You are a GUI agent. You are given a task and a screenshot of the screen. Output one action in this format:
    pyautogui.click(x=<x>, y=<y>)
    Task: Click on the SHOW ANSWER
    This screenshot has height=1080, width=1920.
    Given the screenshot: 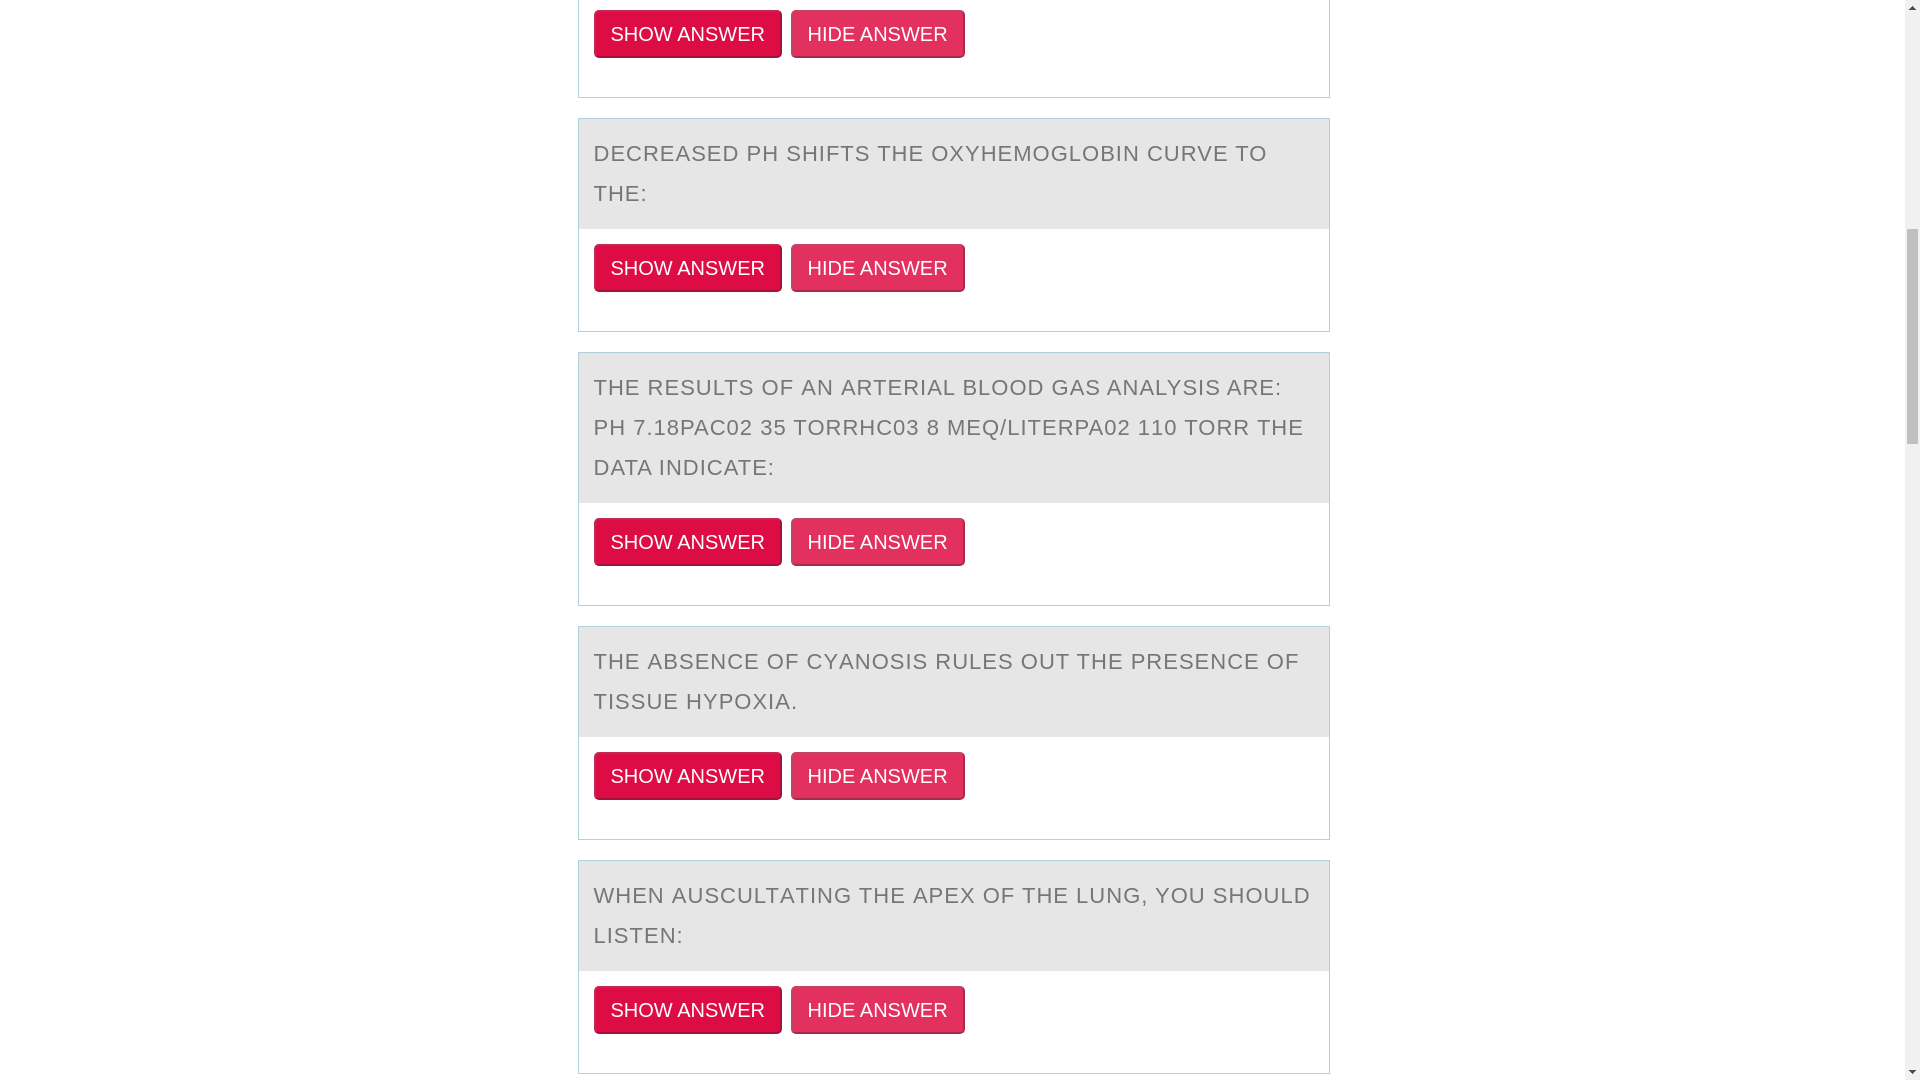 What is the action you would take?
    pyautogui.click(x=687, y=542)
    